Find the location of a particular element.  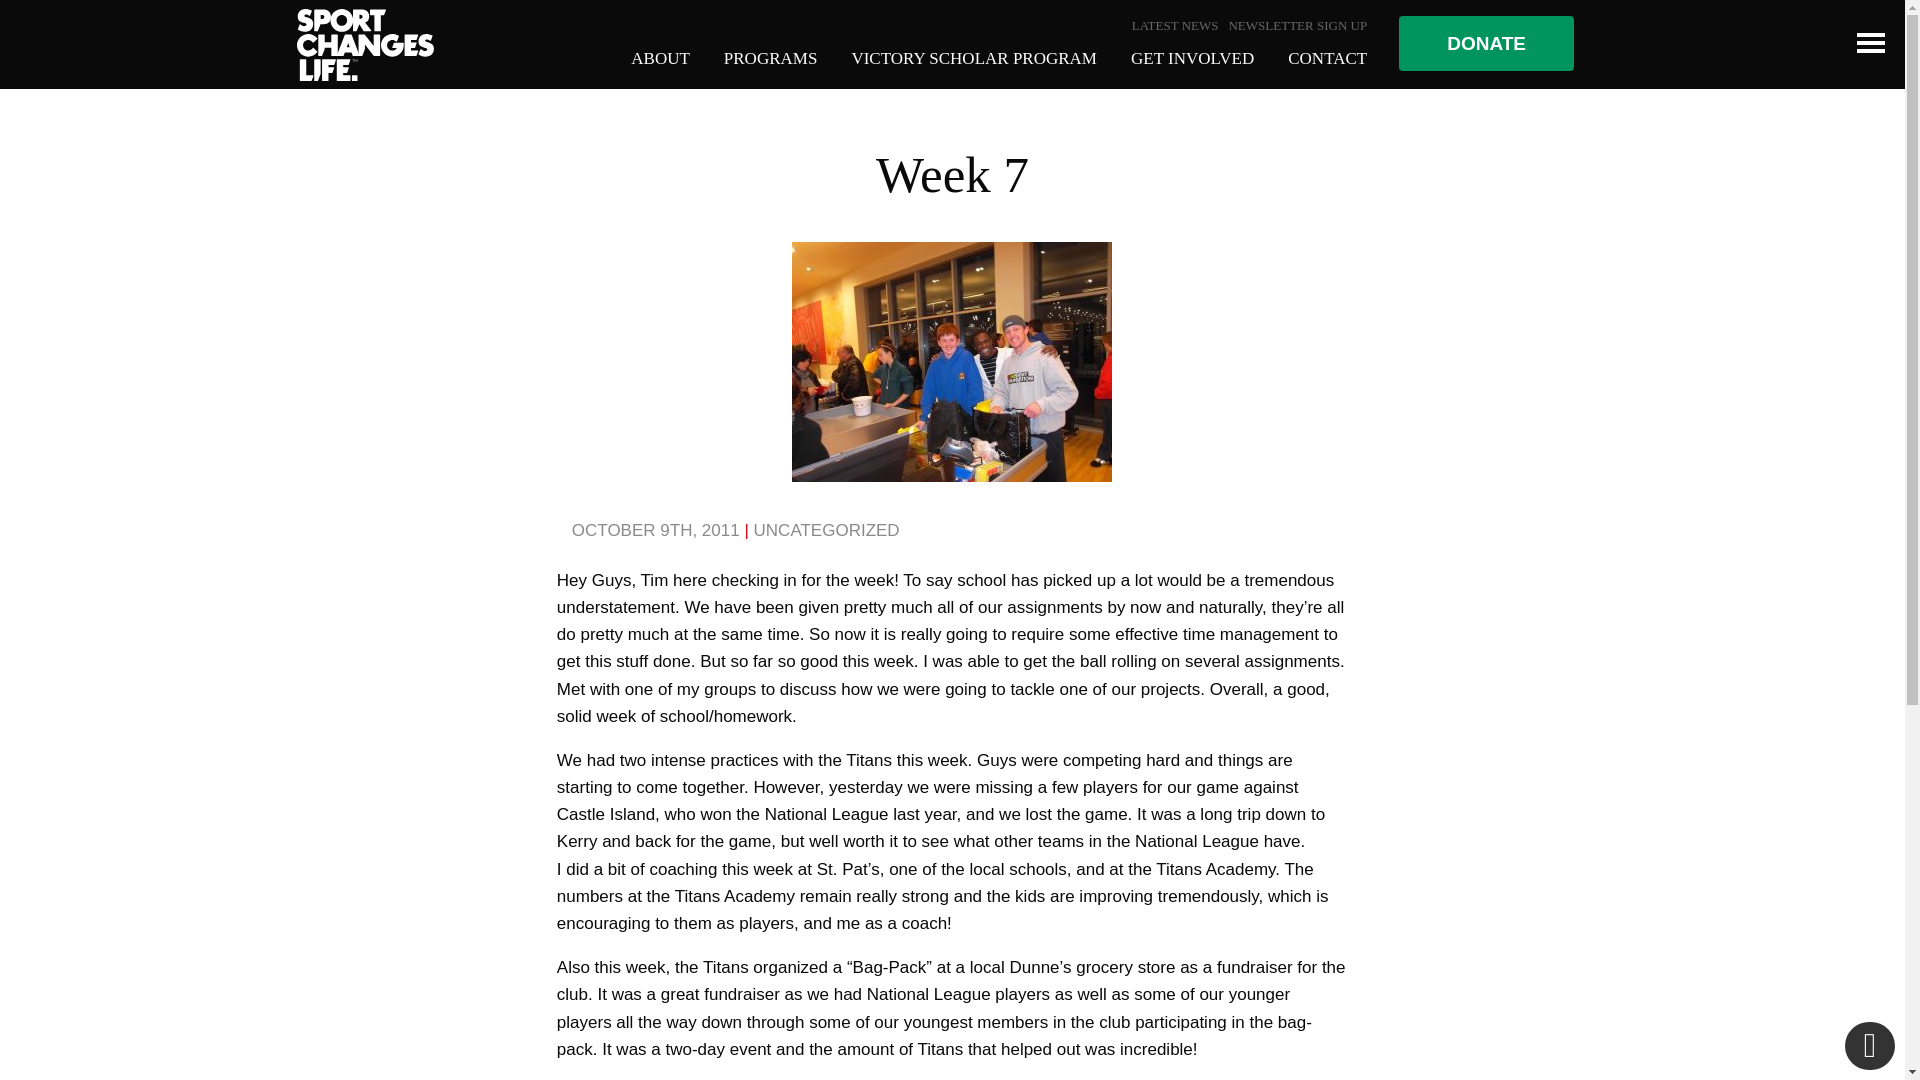

CONTACT is located at coordinates (1328, 57).